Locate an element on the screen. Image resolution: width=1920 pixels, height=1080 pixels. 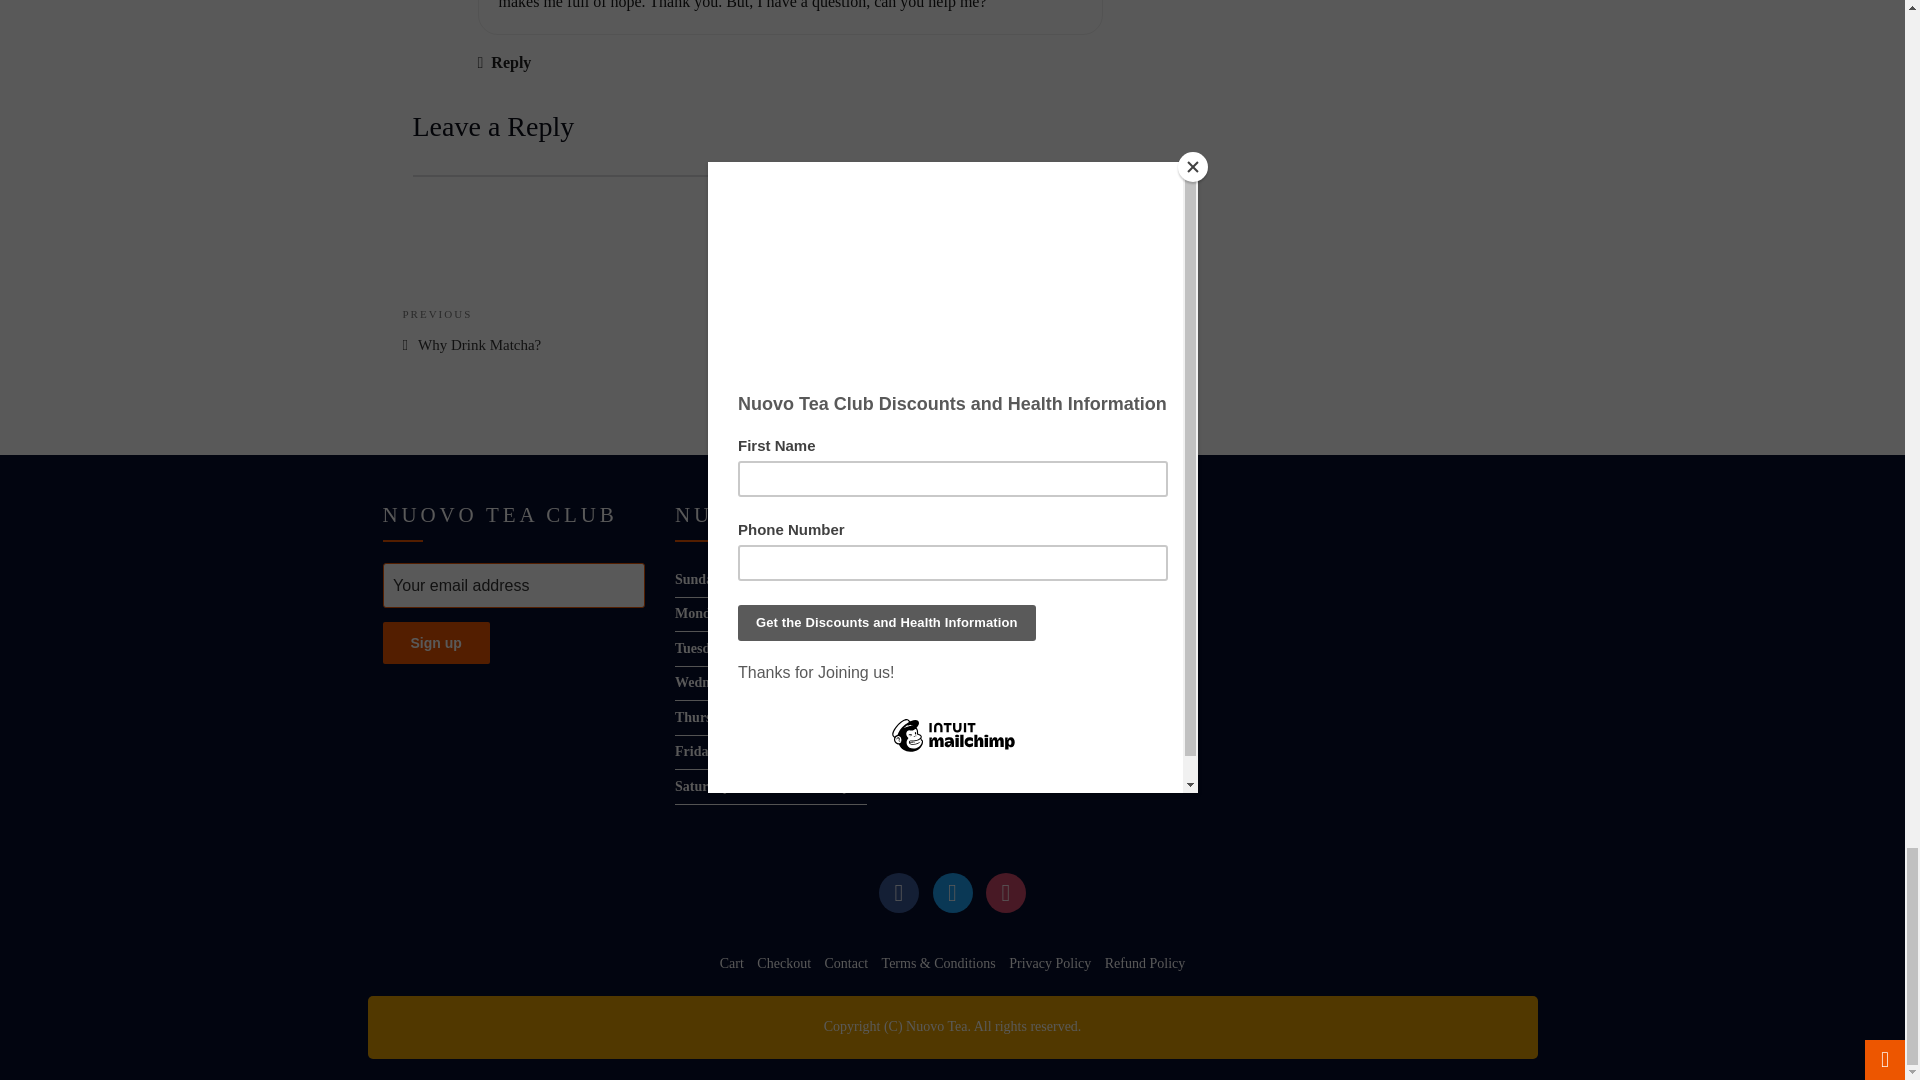
Instagram is located at coordinates (1006, 892).